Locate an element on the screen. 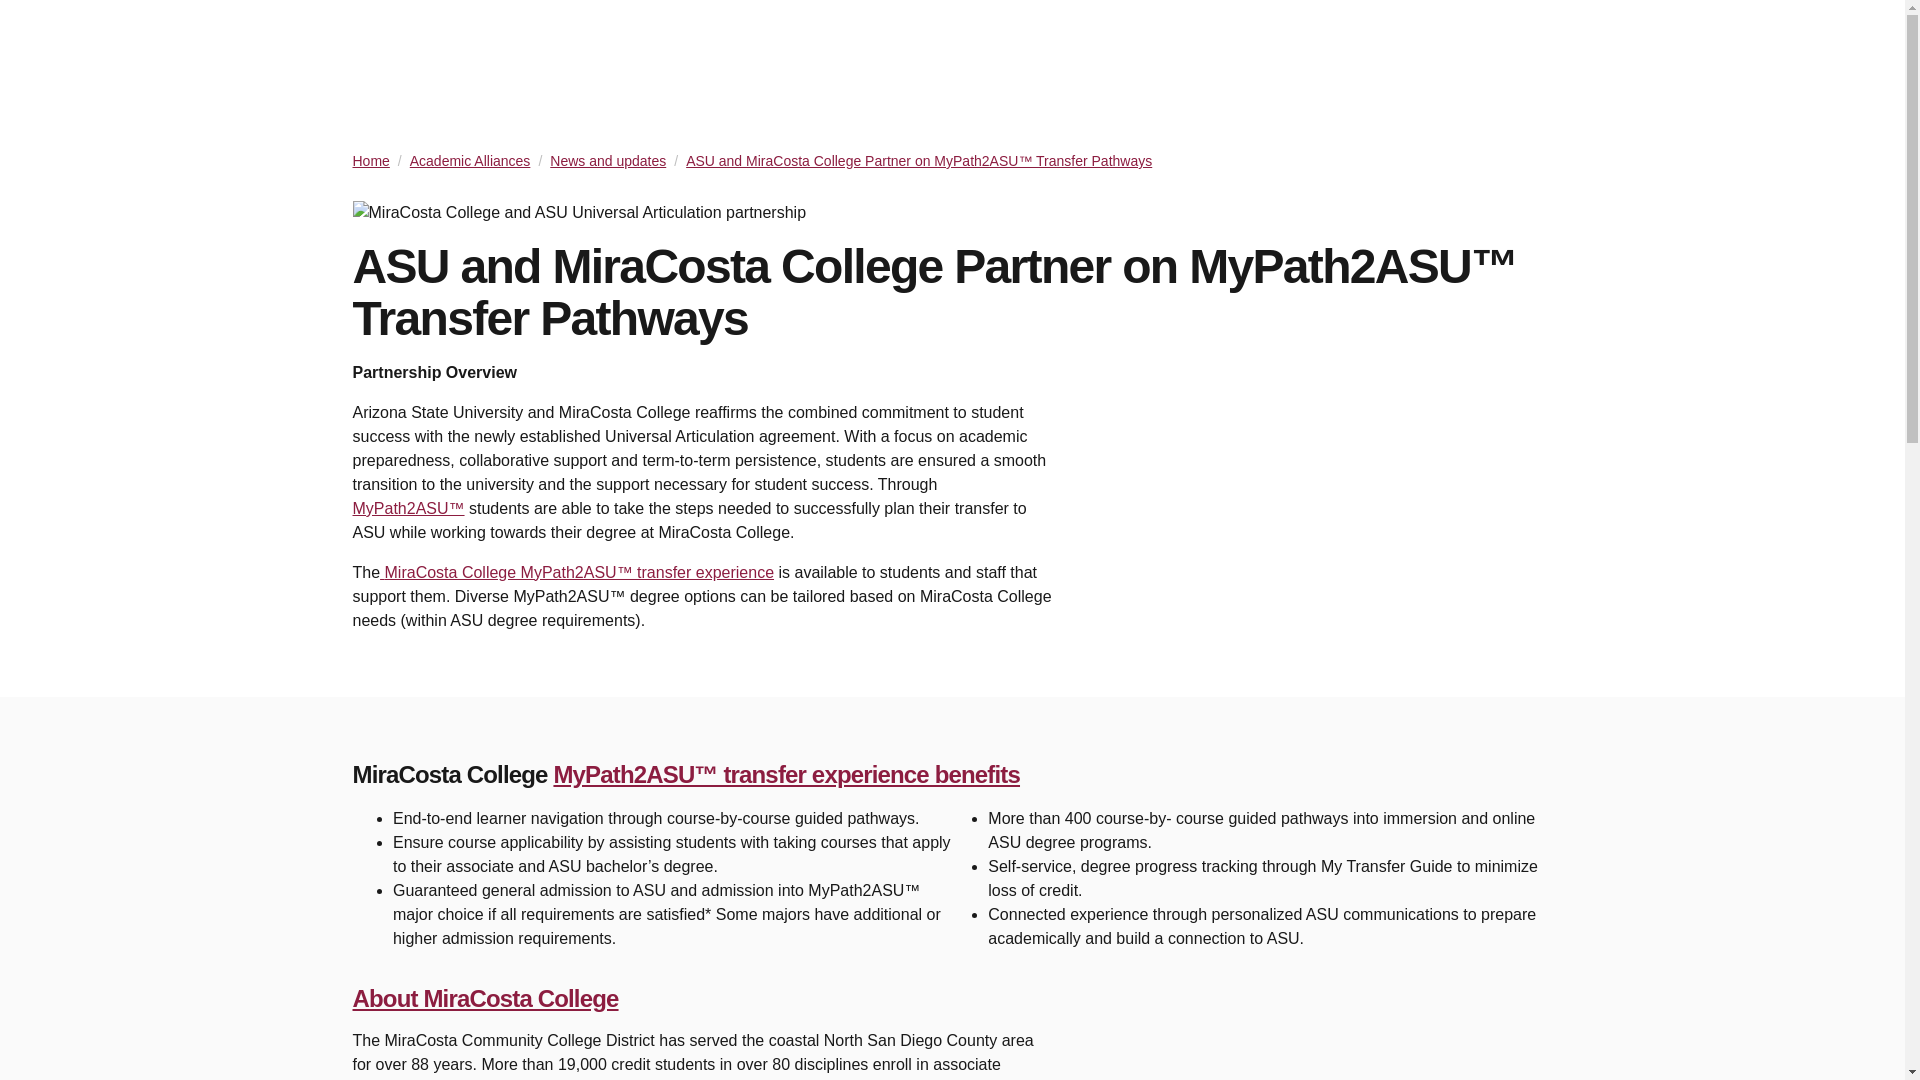  About MiraCosta College is located at coordinates (484, 998).